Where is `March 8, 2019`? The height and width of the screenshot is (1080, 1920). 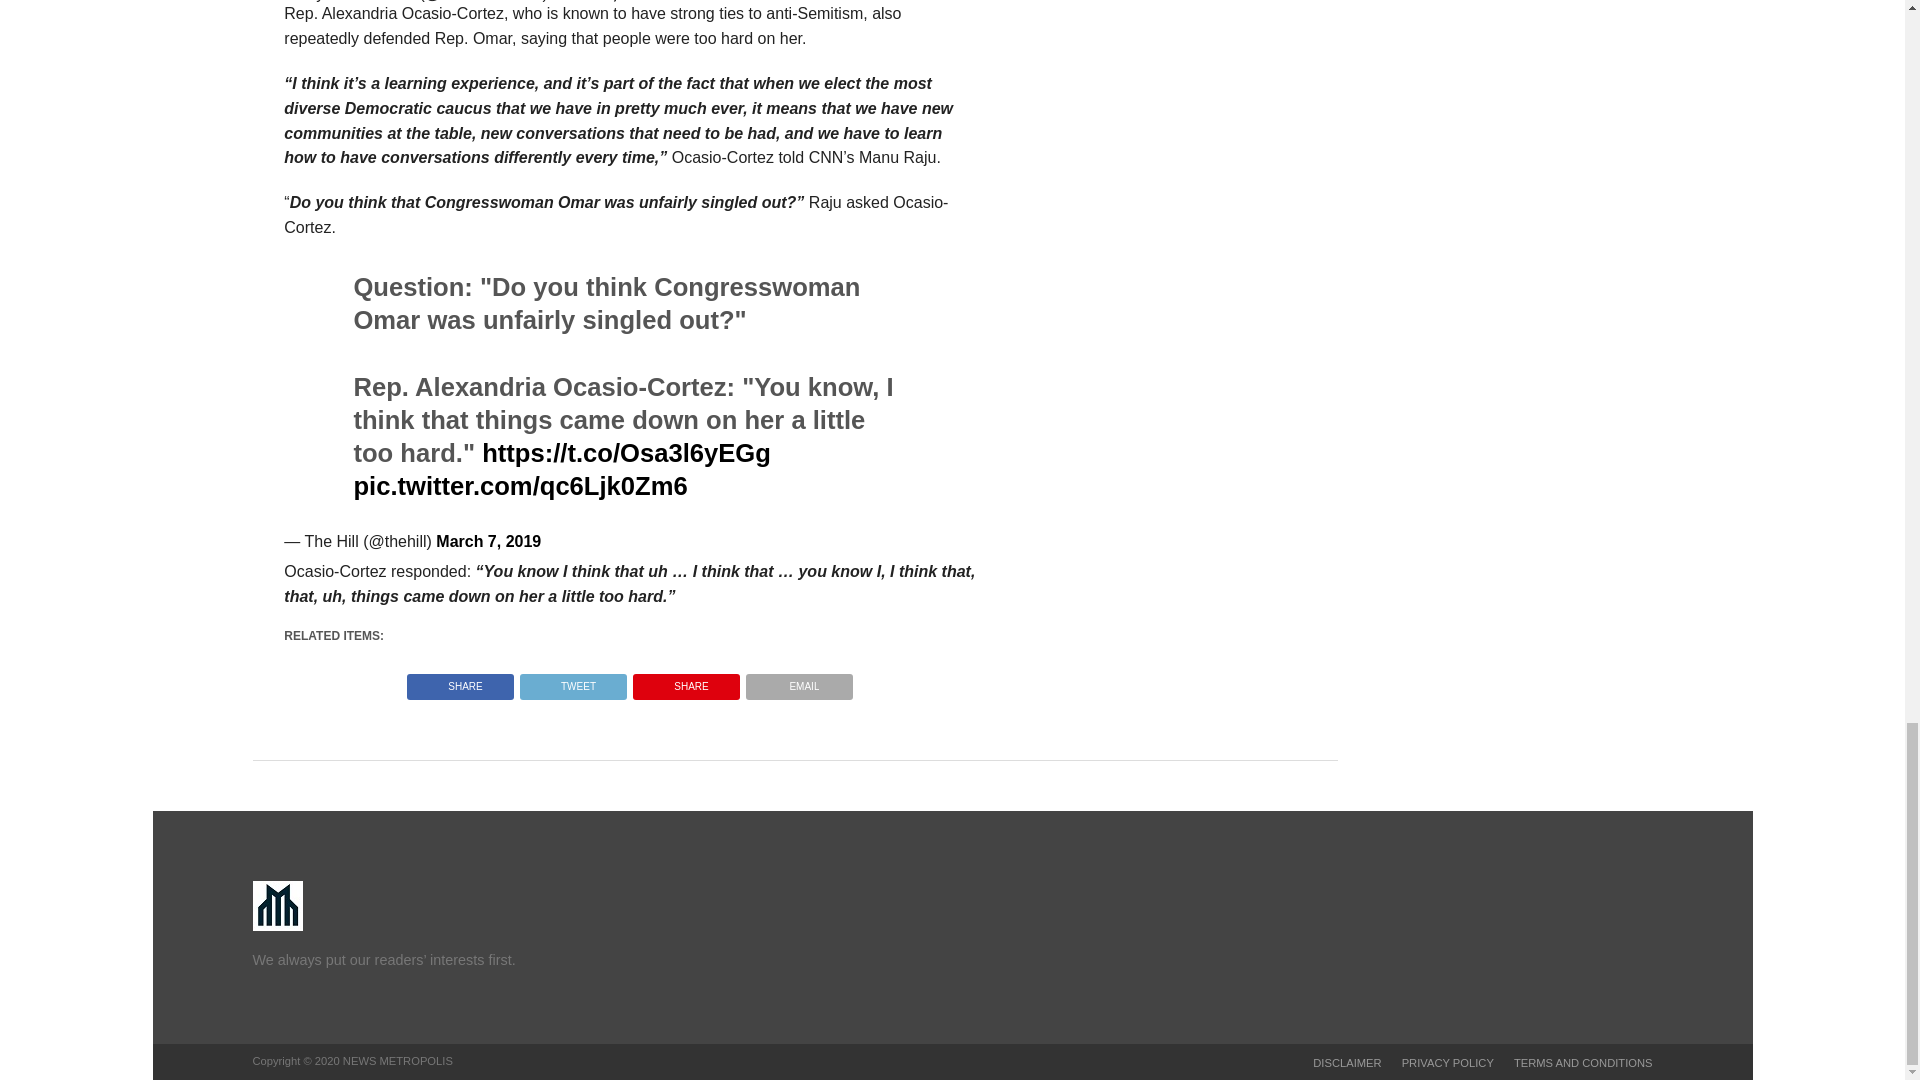 March 8, 2019 is located at coordinates (604, 1).